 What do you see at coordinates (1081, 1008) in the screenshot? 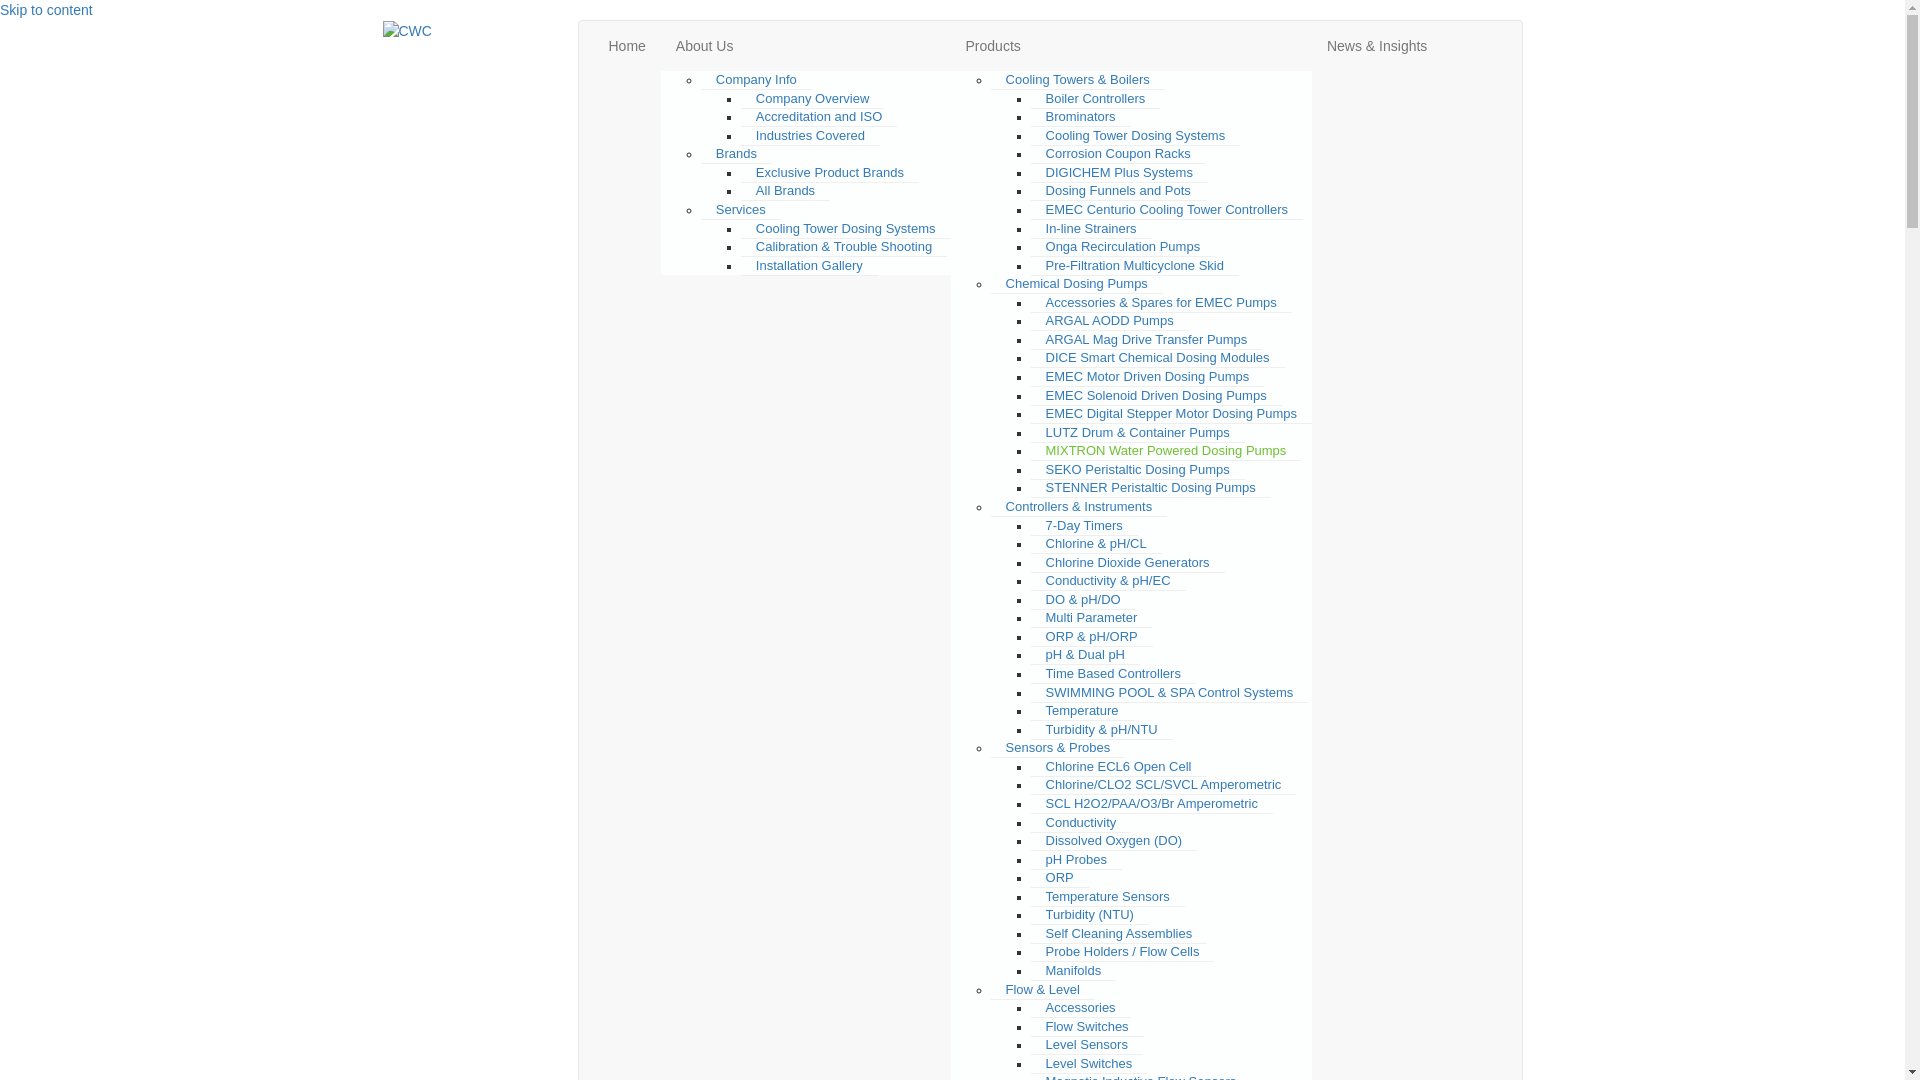
I see `Accessories` at bounding box center [1081, 1008].